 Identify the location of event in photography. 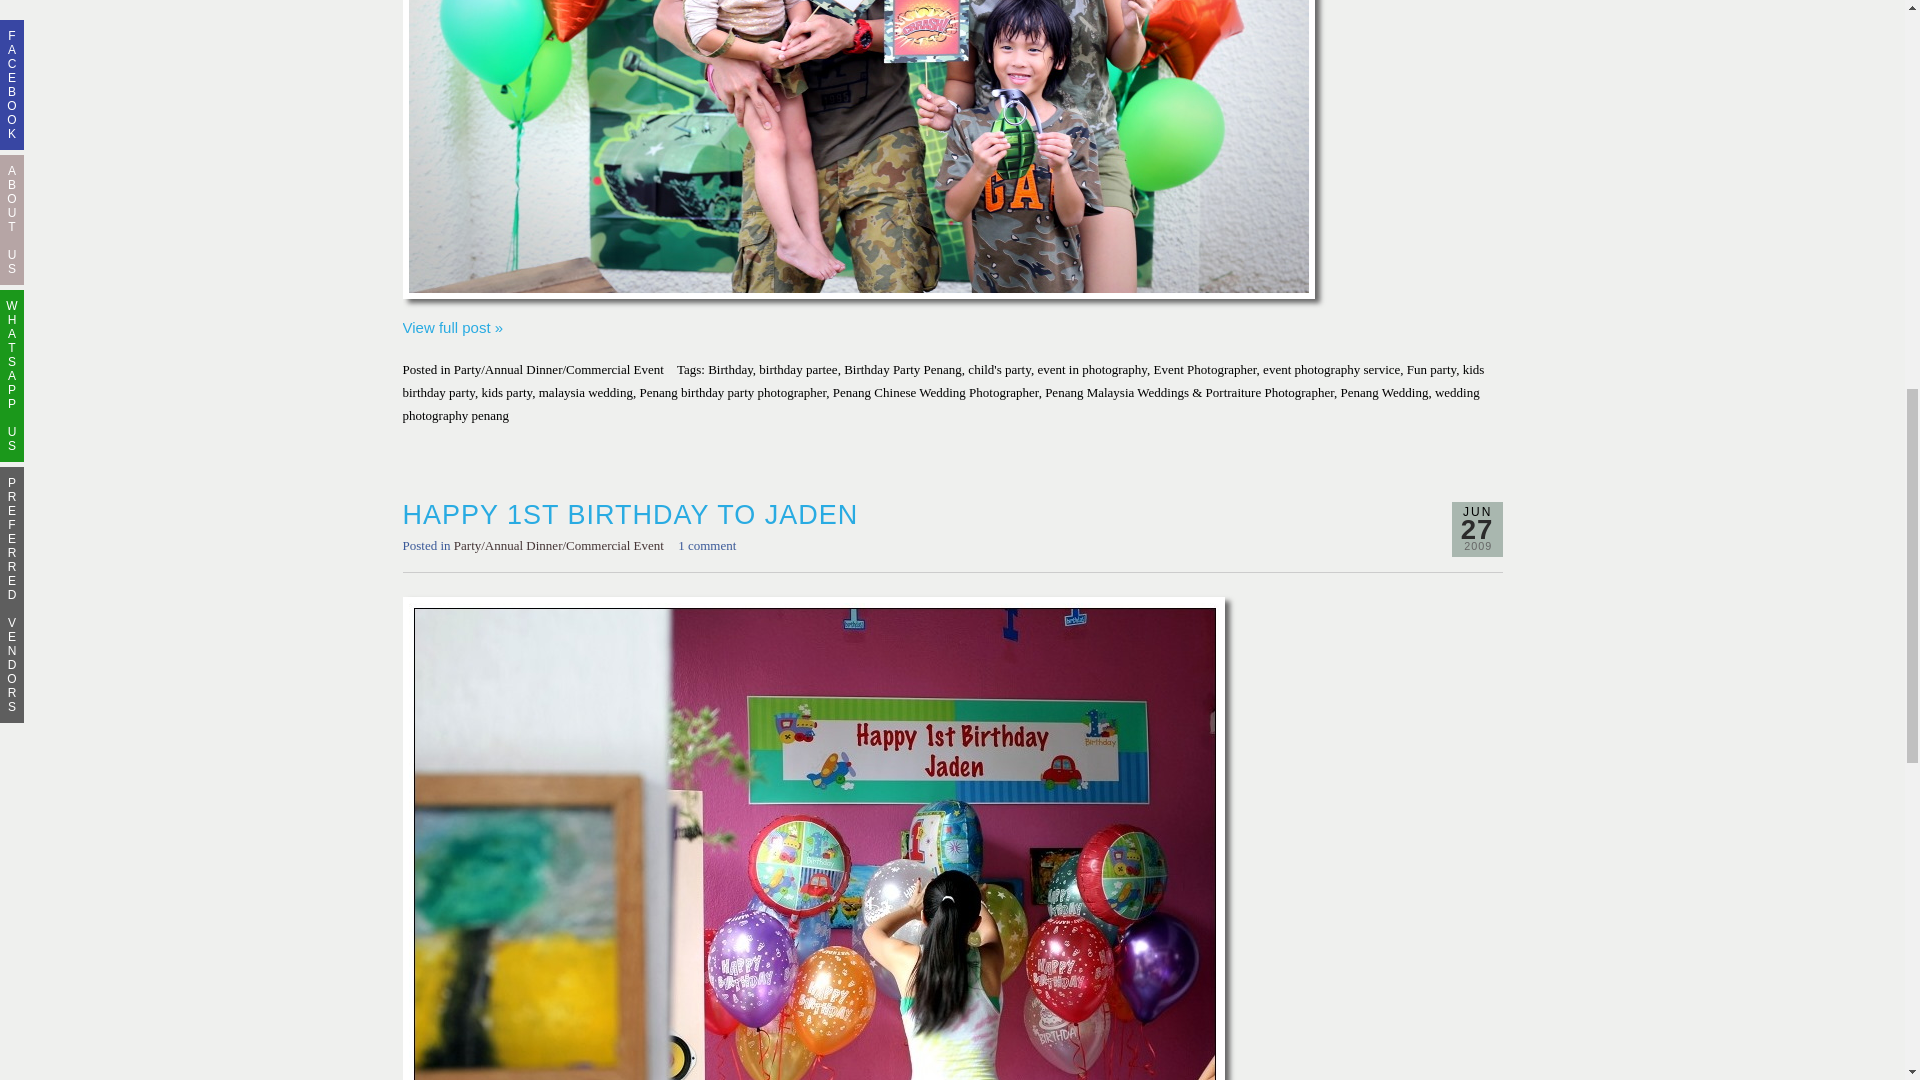
(1091, 368).